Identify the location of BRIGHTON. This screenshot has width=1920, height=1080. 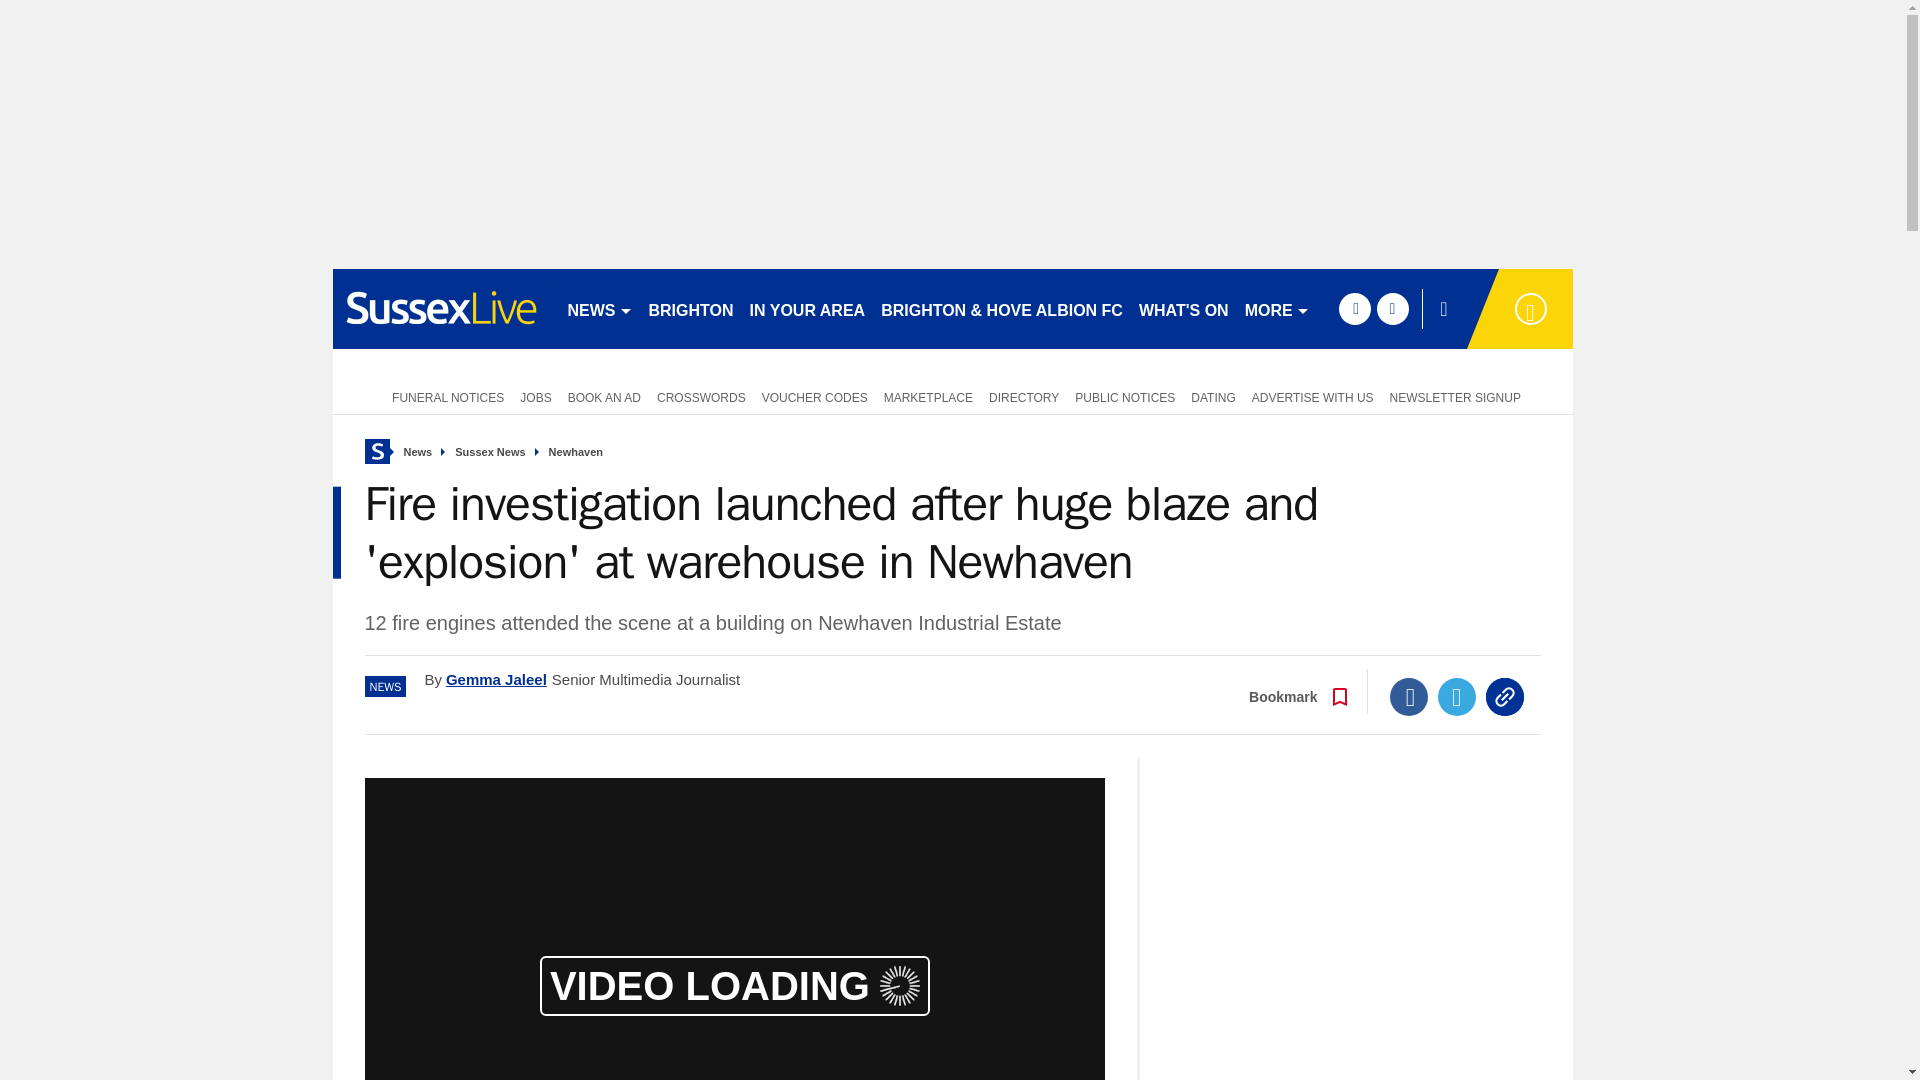
(690, 308).